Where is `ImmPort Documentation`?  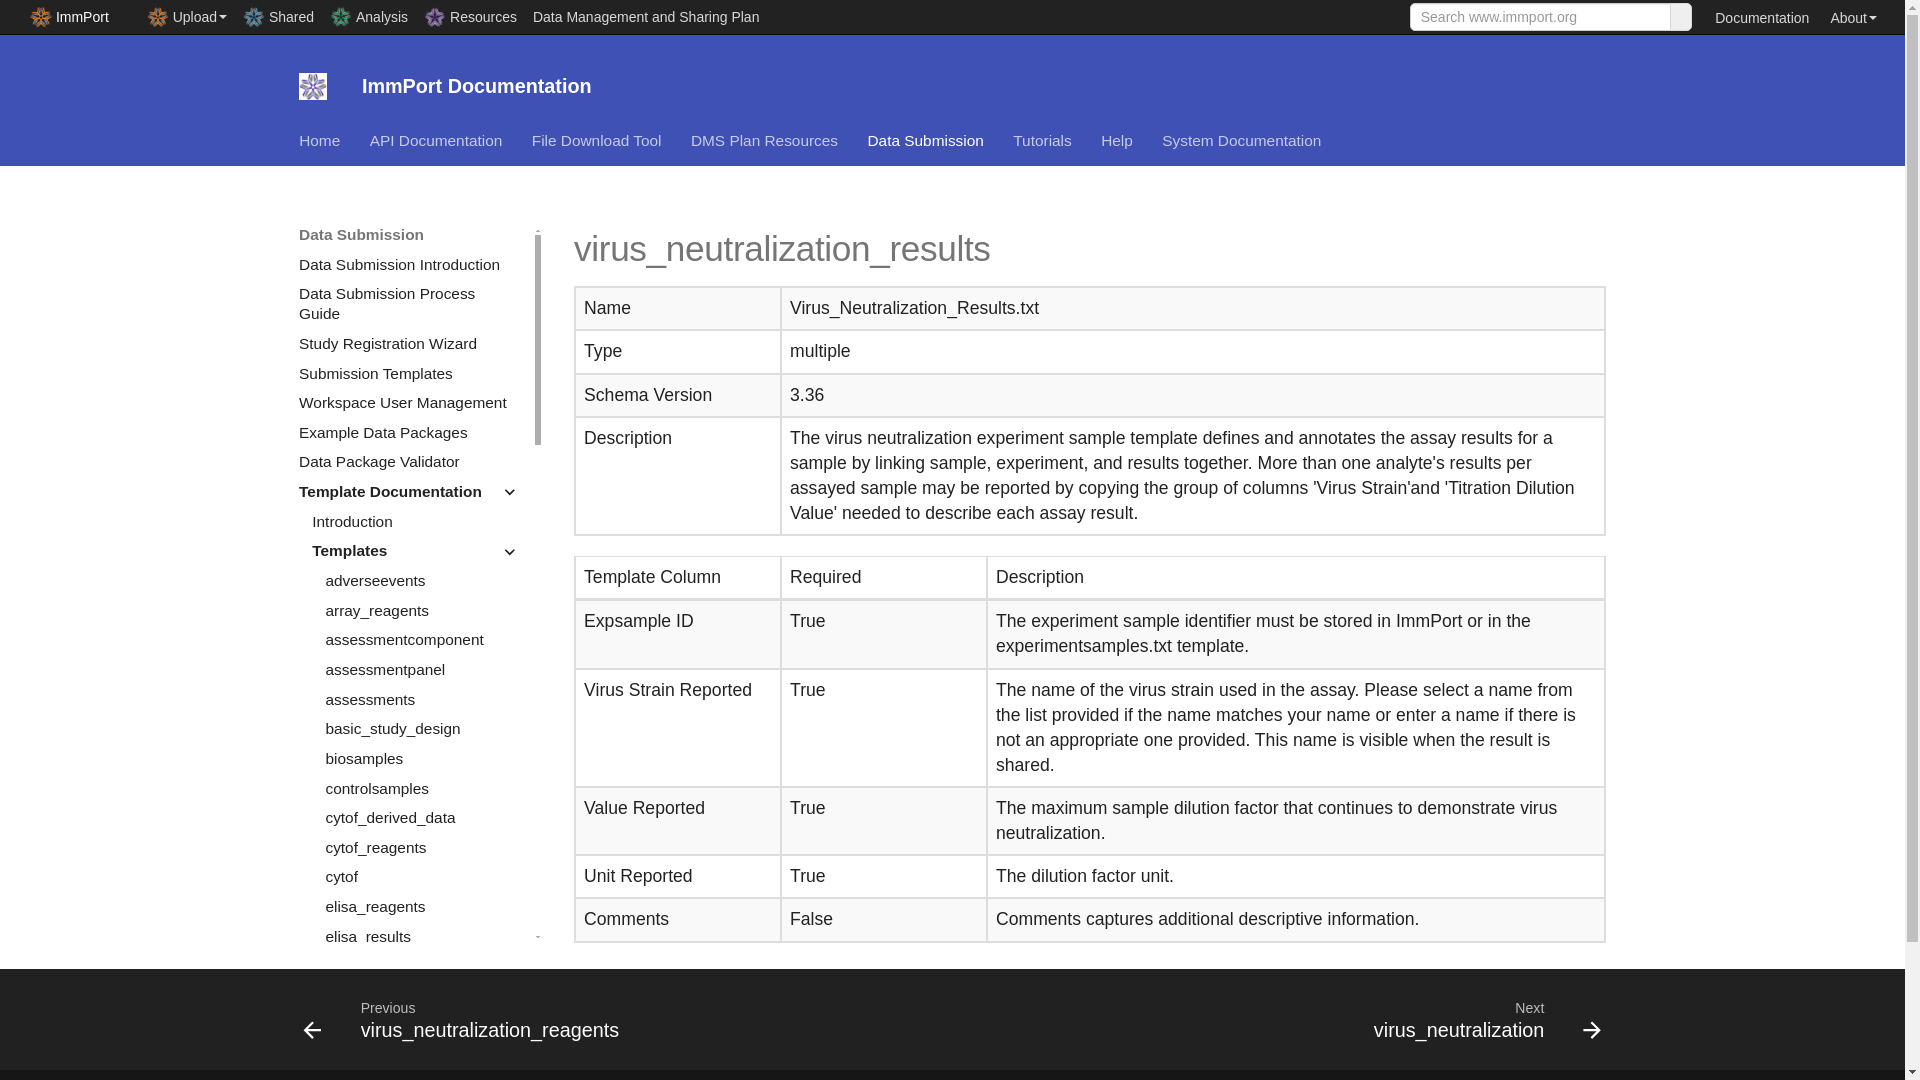
ImmPort Documentation is located at coordinates (312, 86).